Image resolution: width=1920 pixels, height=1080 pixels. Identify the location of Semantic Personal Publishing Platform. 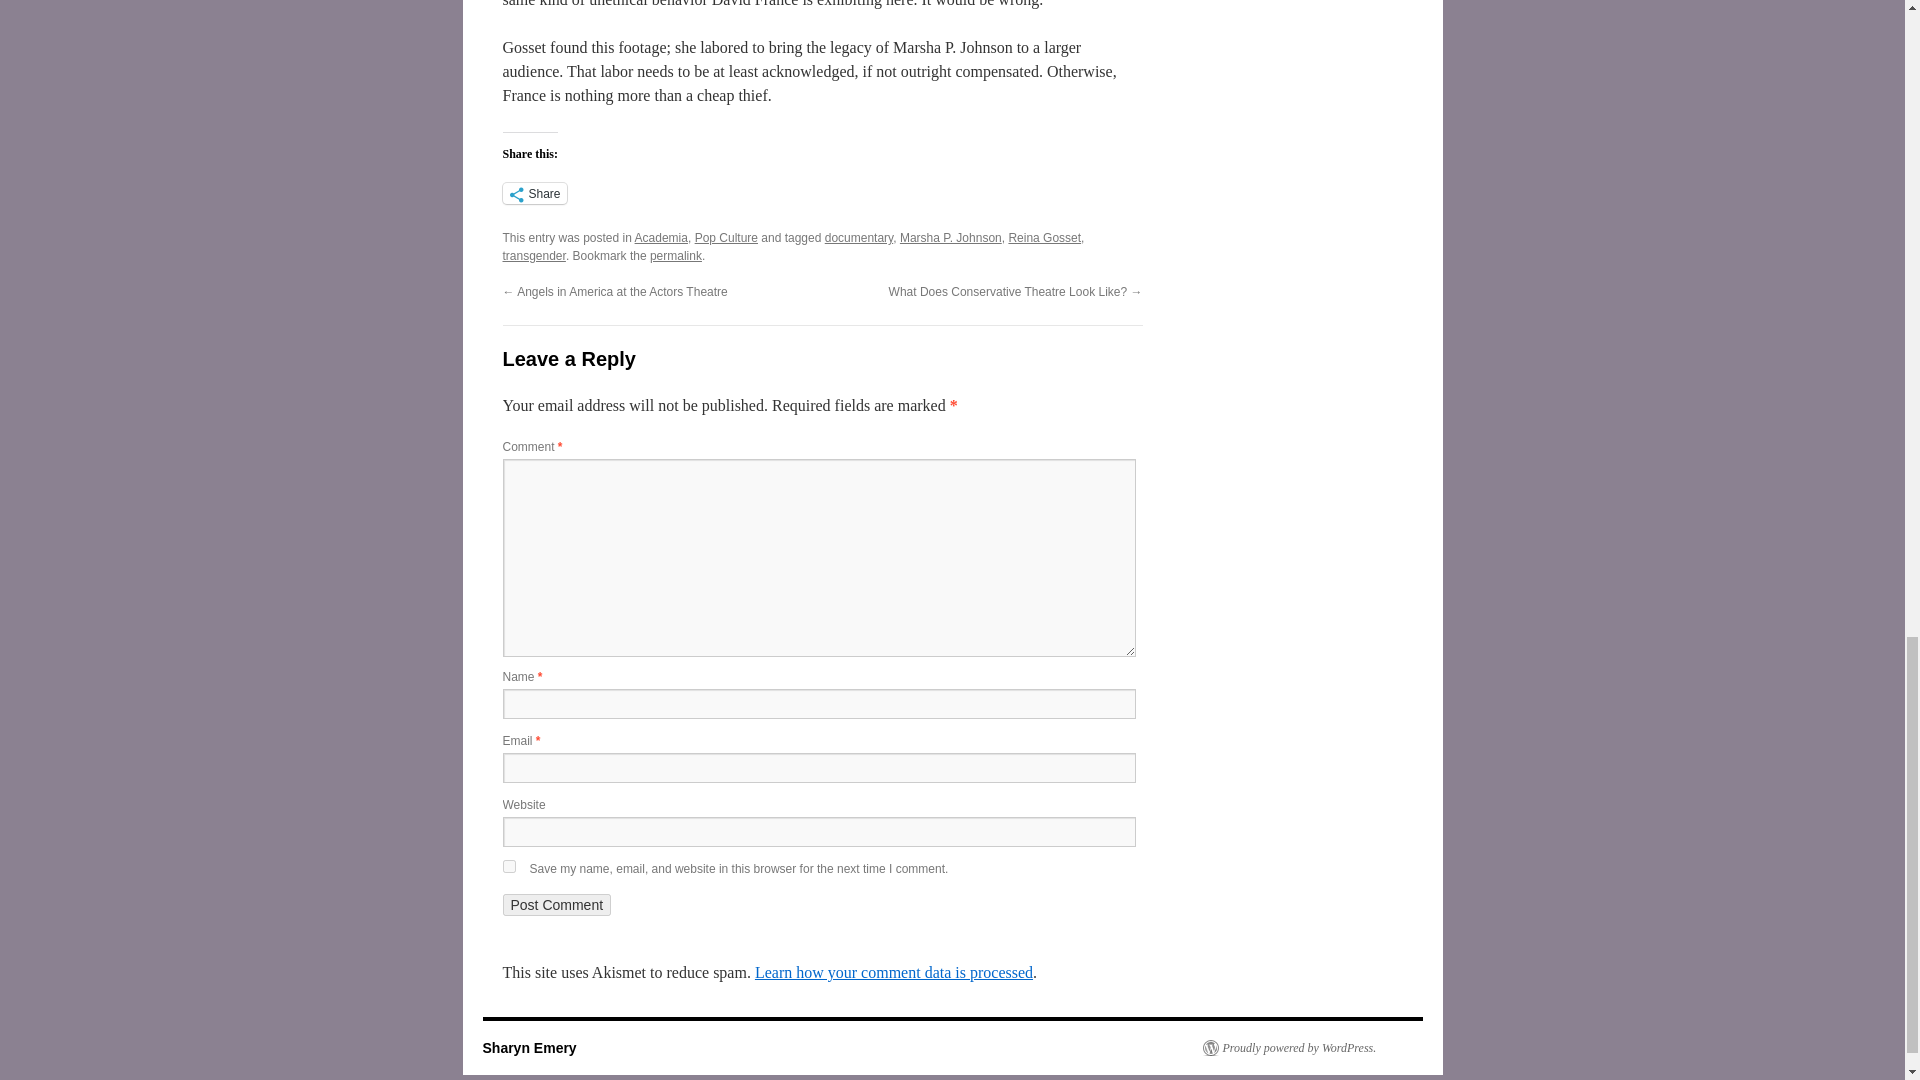
(1288, 1048).